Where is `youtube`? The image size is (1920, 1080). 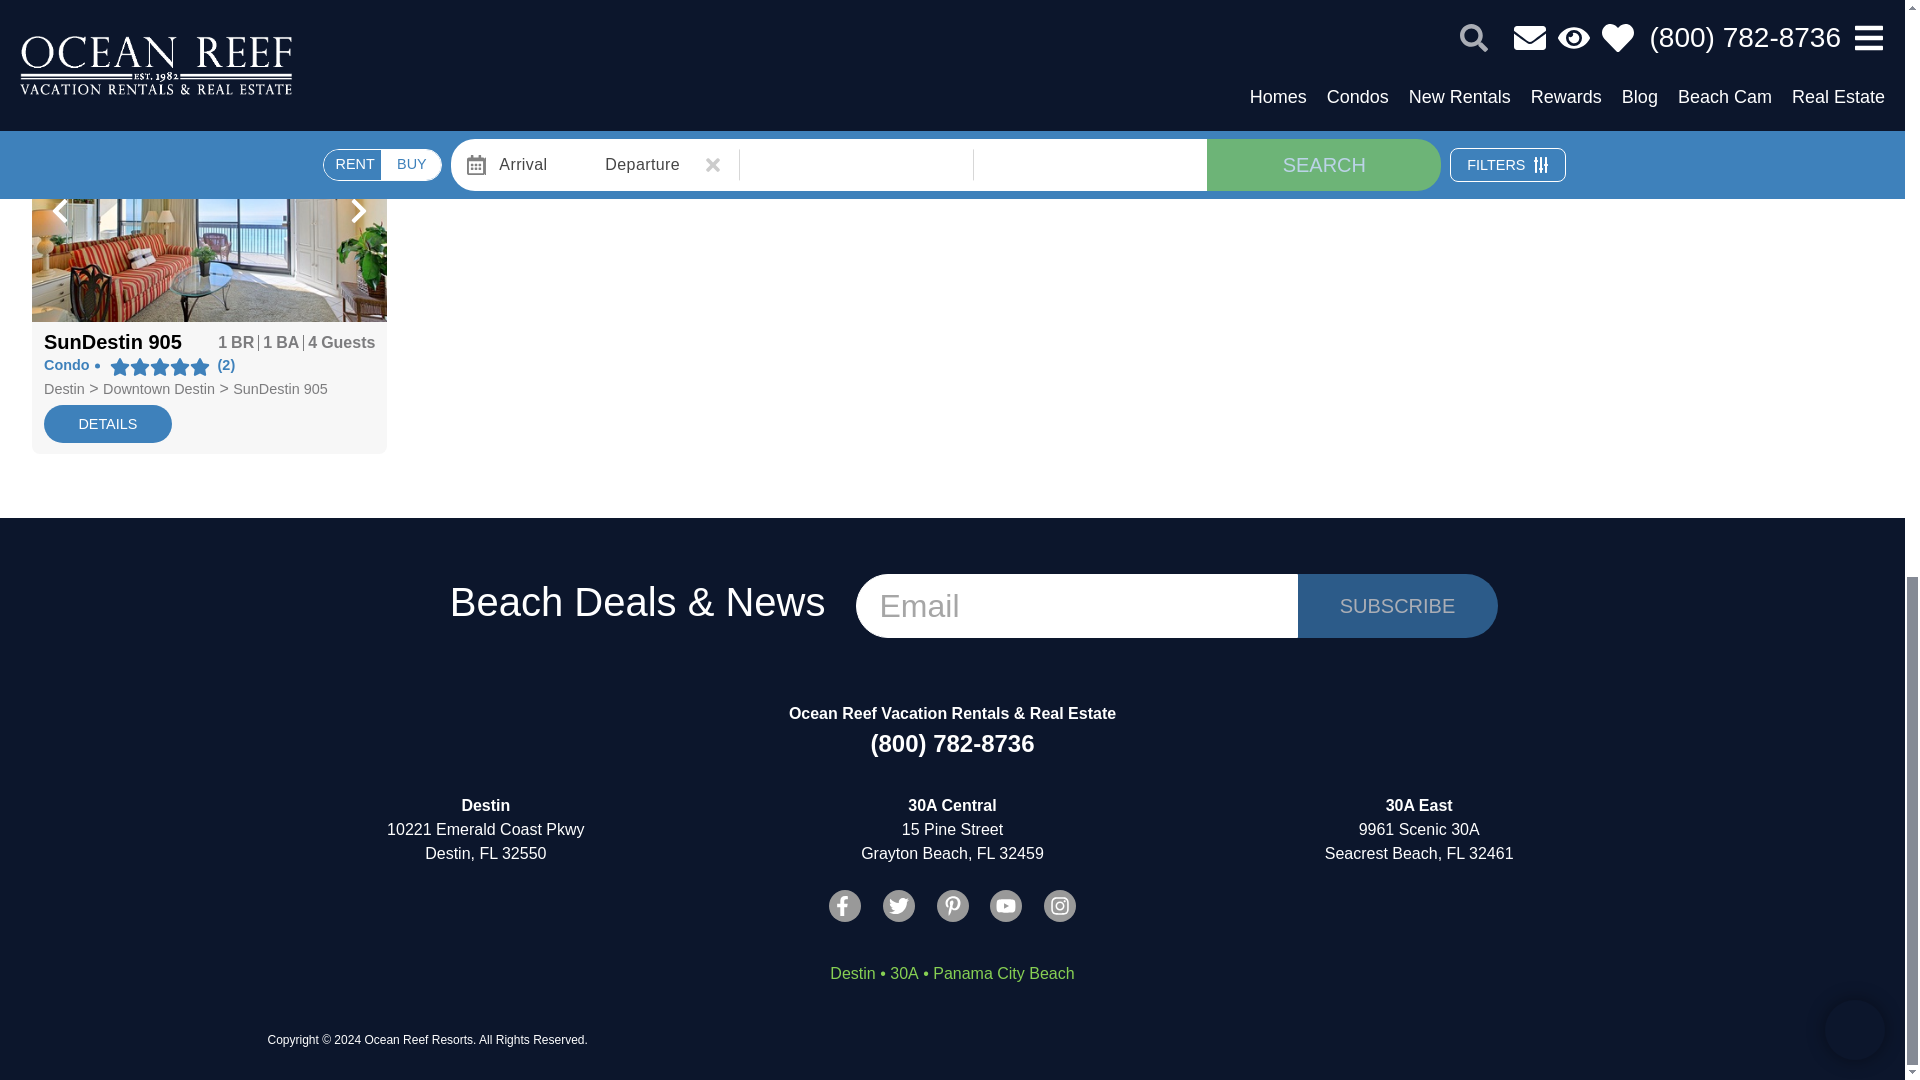
youtube is located at coordinates (1006, 906).